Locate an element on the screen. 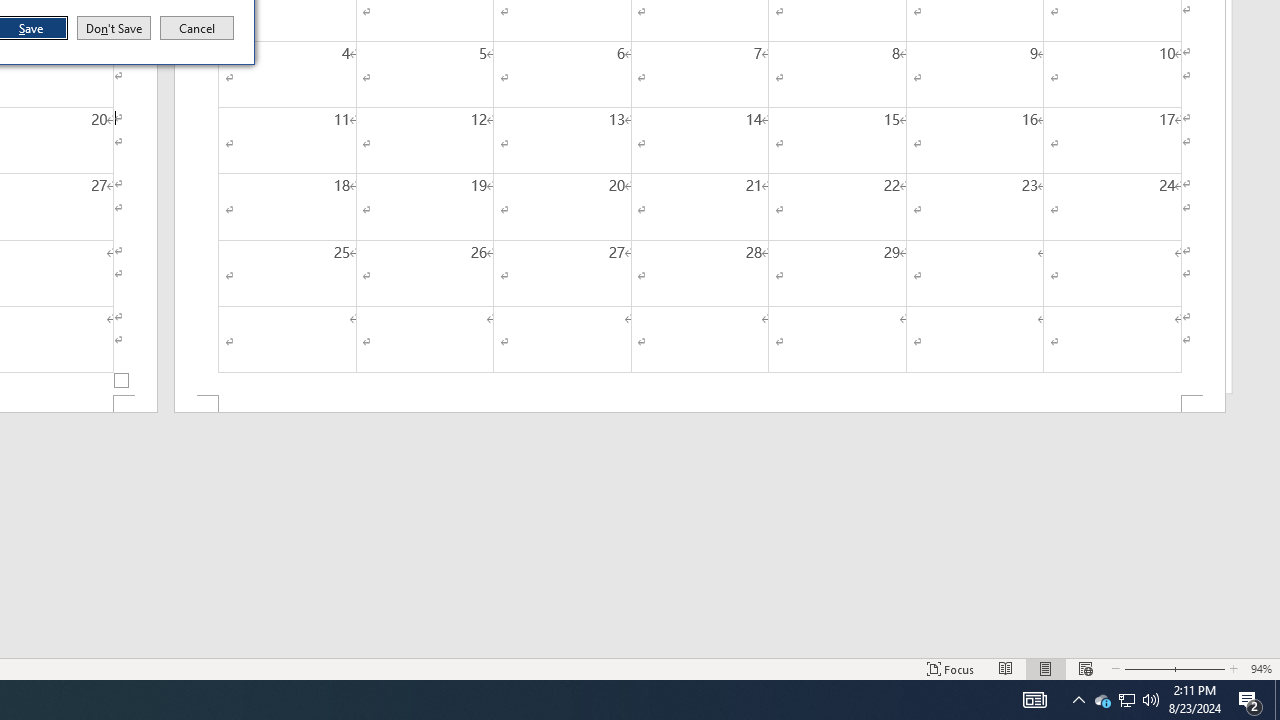 This screenshot has height=720, width=1280. Footer -Section 2- is located at coordinates (1034, 700).